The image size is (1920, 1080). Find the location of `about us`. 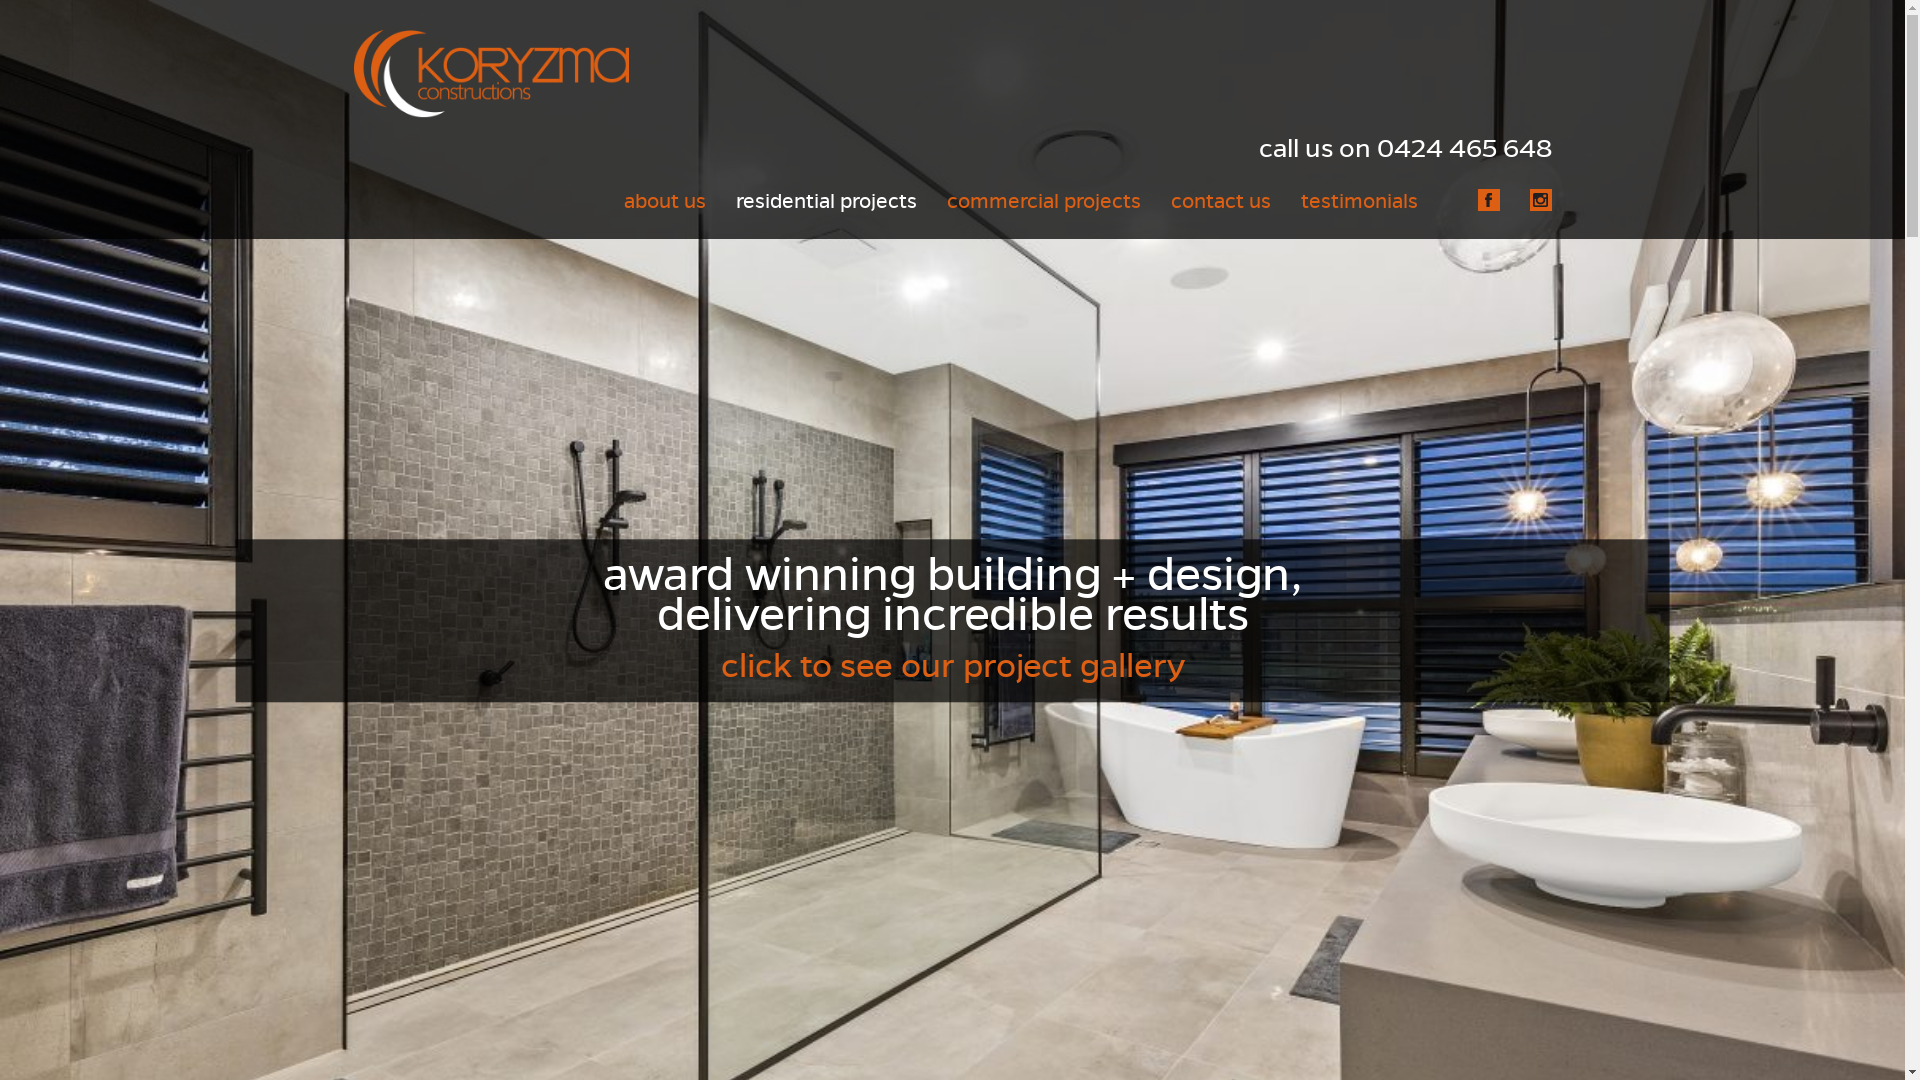

about us is located at coordinates (665, 202).